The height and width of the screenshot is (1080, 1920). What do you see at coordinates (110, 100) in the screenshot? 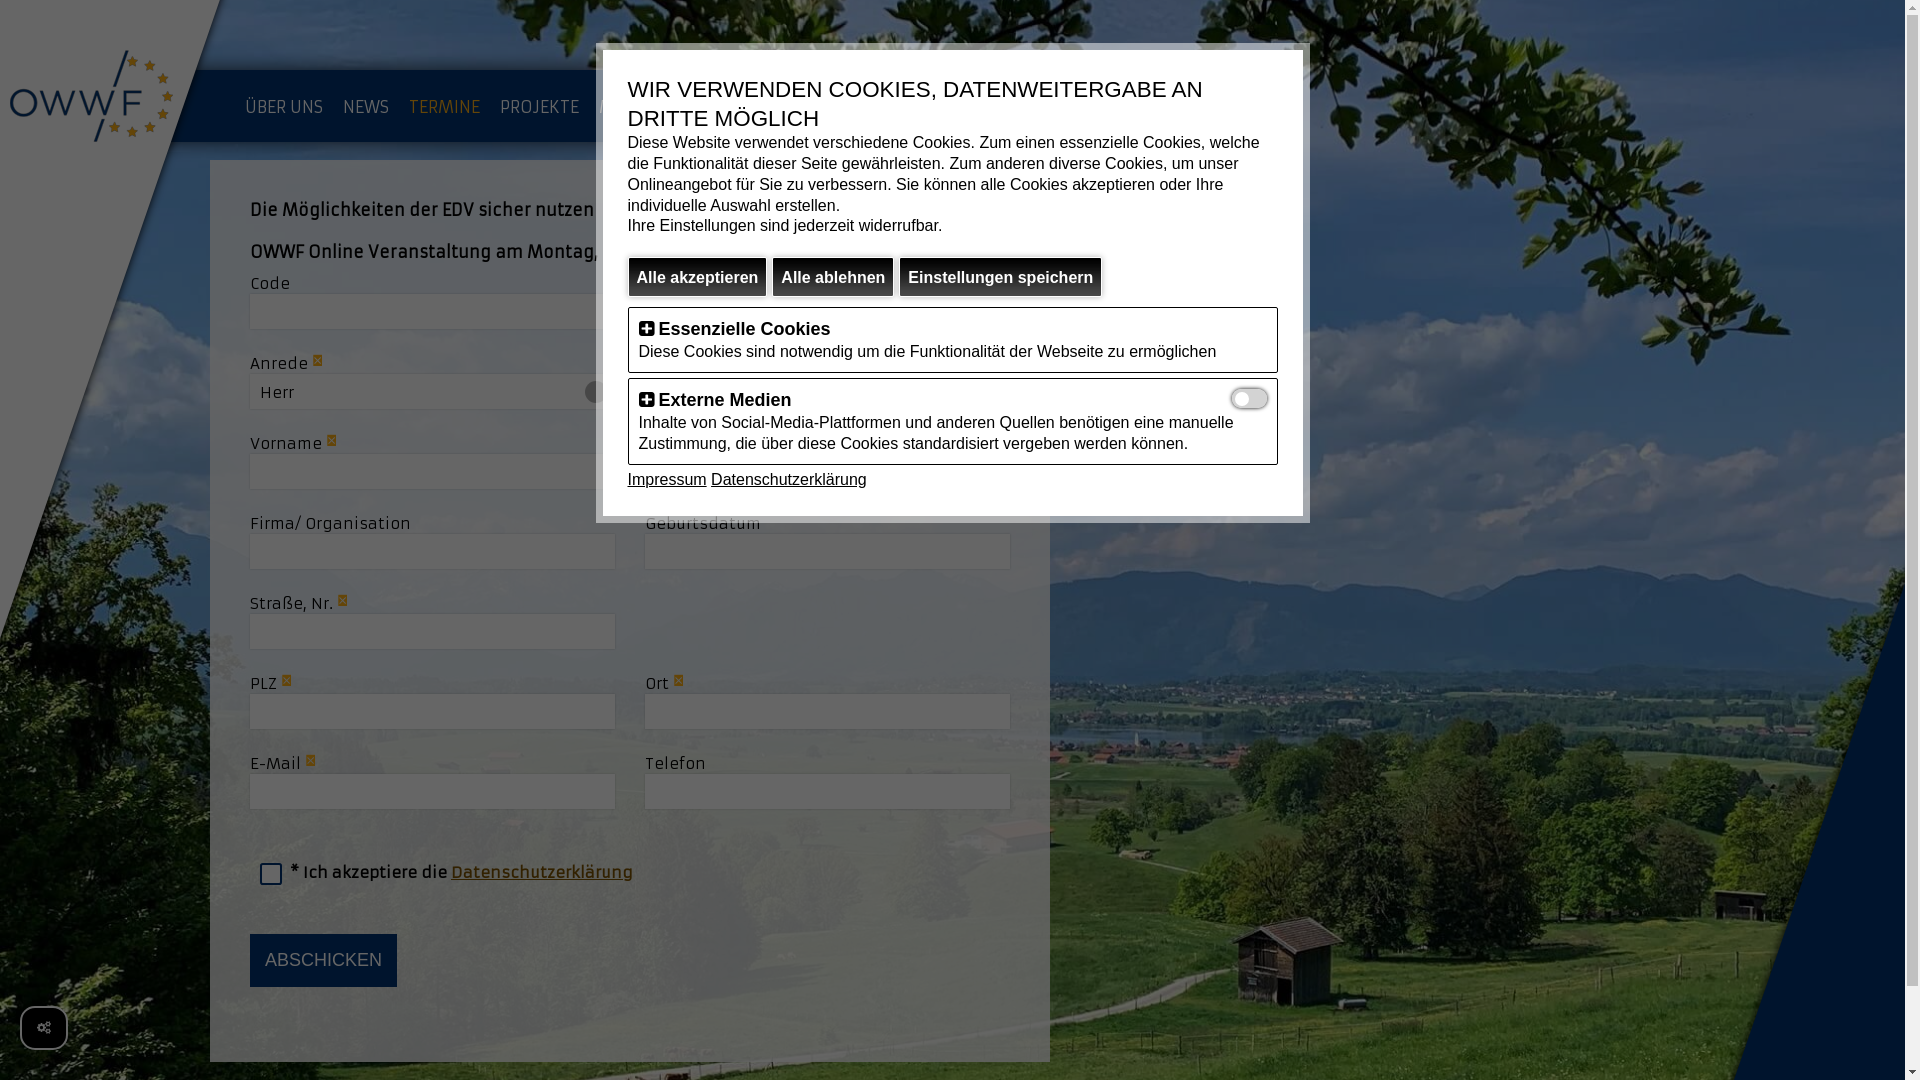
I see `Home` at bounding box center [110, 100].